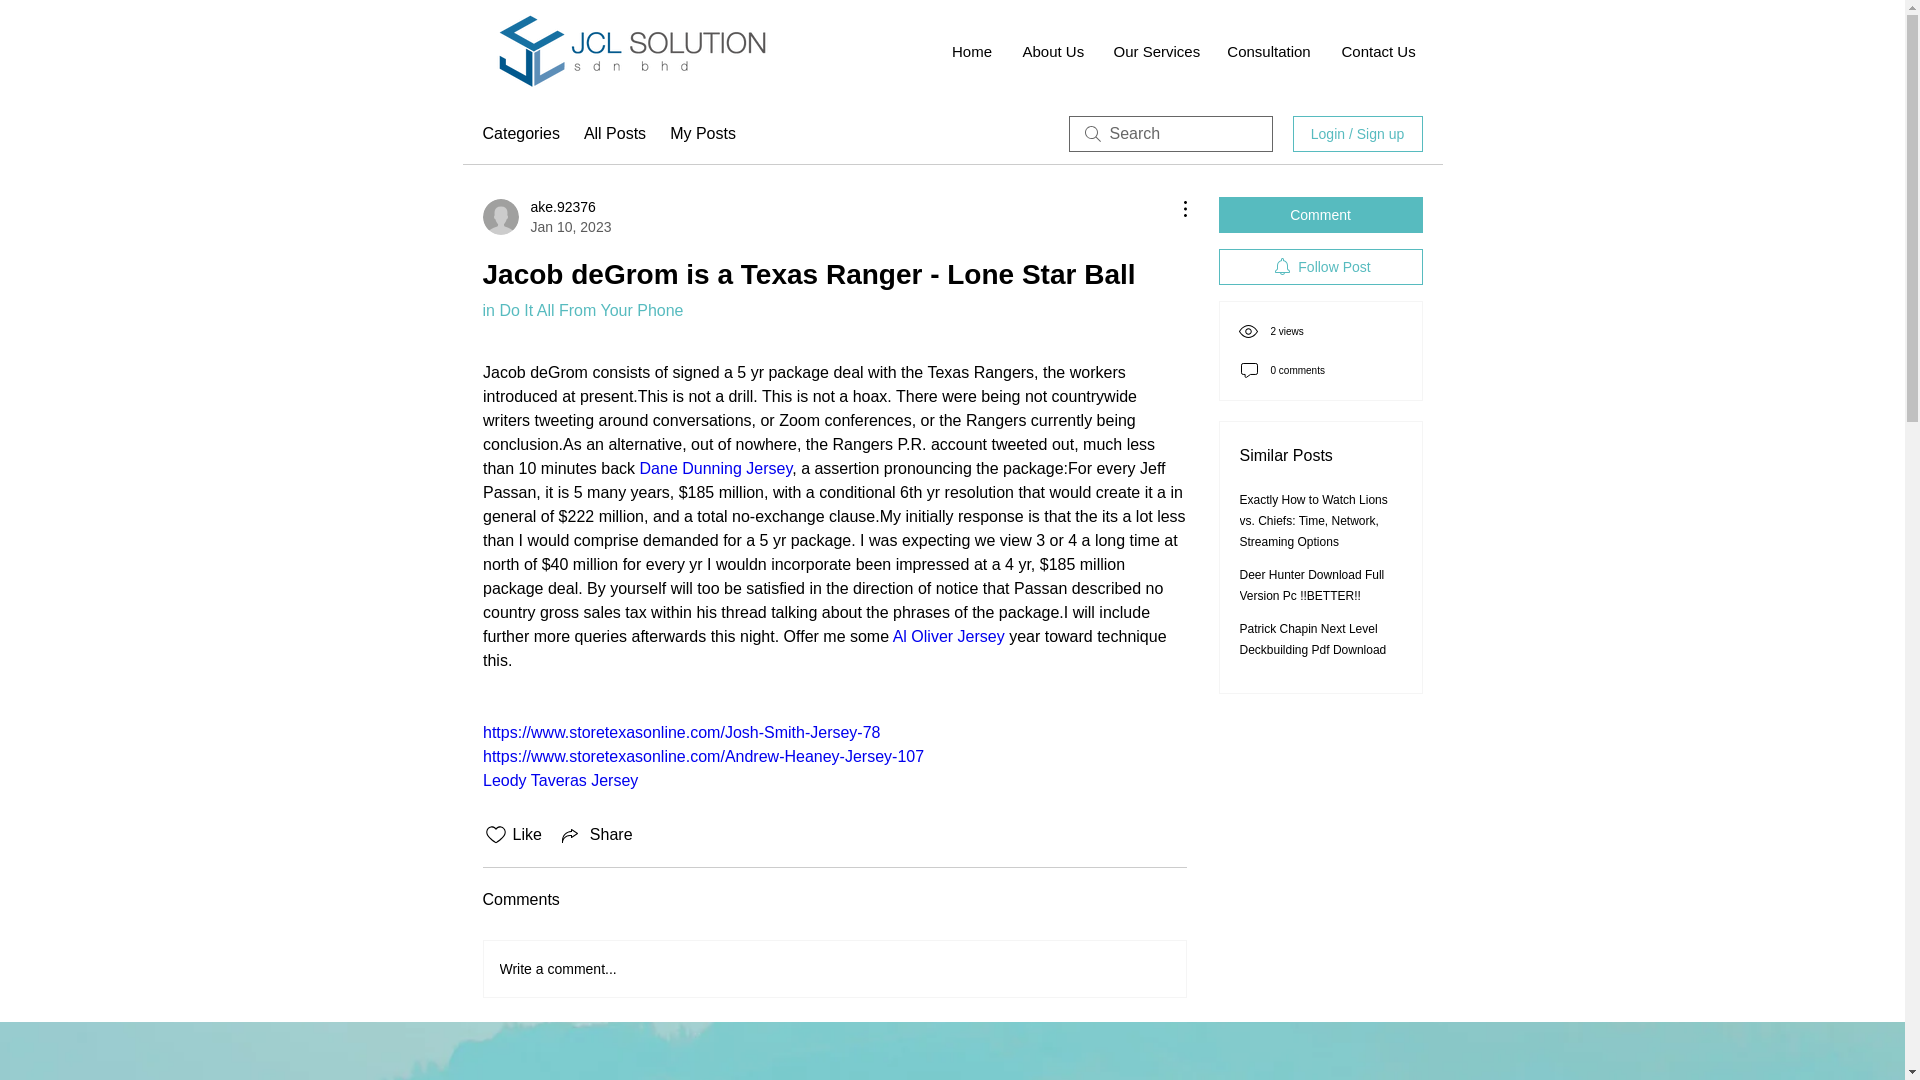 The height and width of the screenshot is (1080, 1920). I want to click on in Do It All From Your Phone, so click(582, 310).